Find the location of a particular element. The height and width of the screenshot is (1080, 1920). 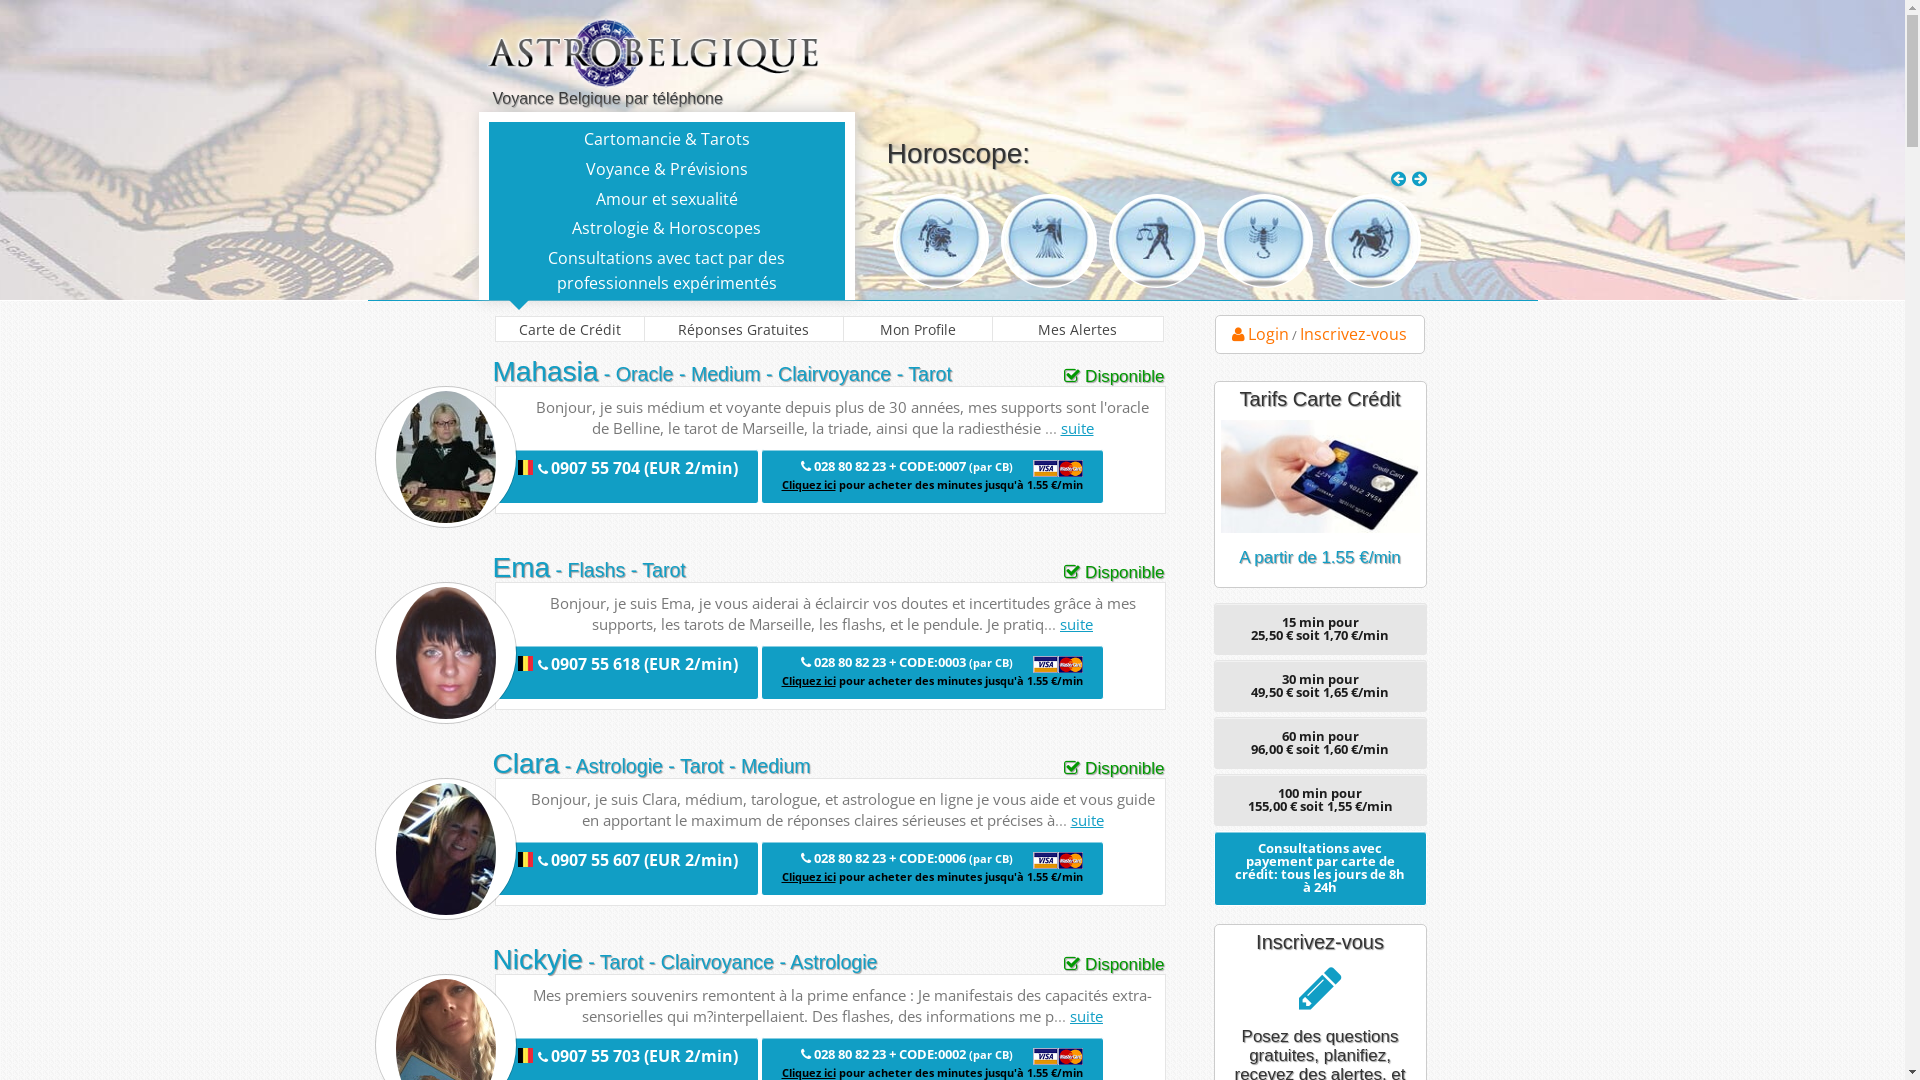

Mahasia - Oracle - Medium - Clairvoyance - Tarot is located at coordinates (721, 372).